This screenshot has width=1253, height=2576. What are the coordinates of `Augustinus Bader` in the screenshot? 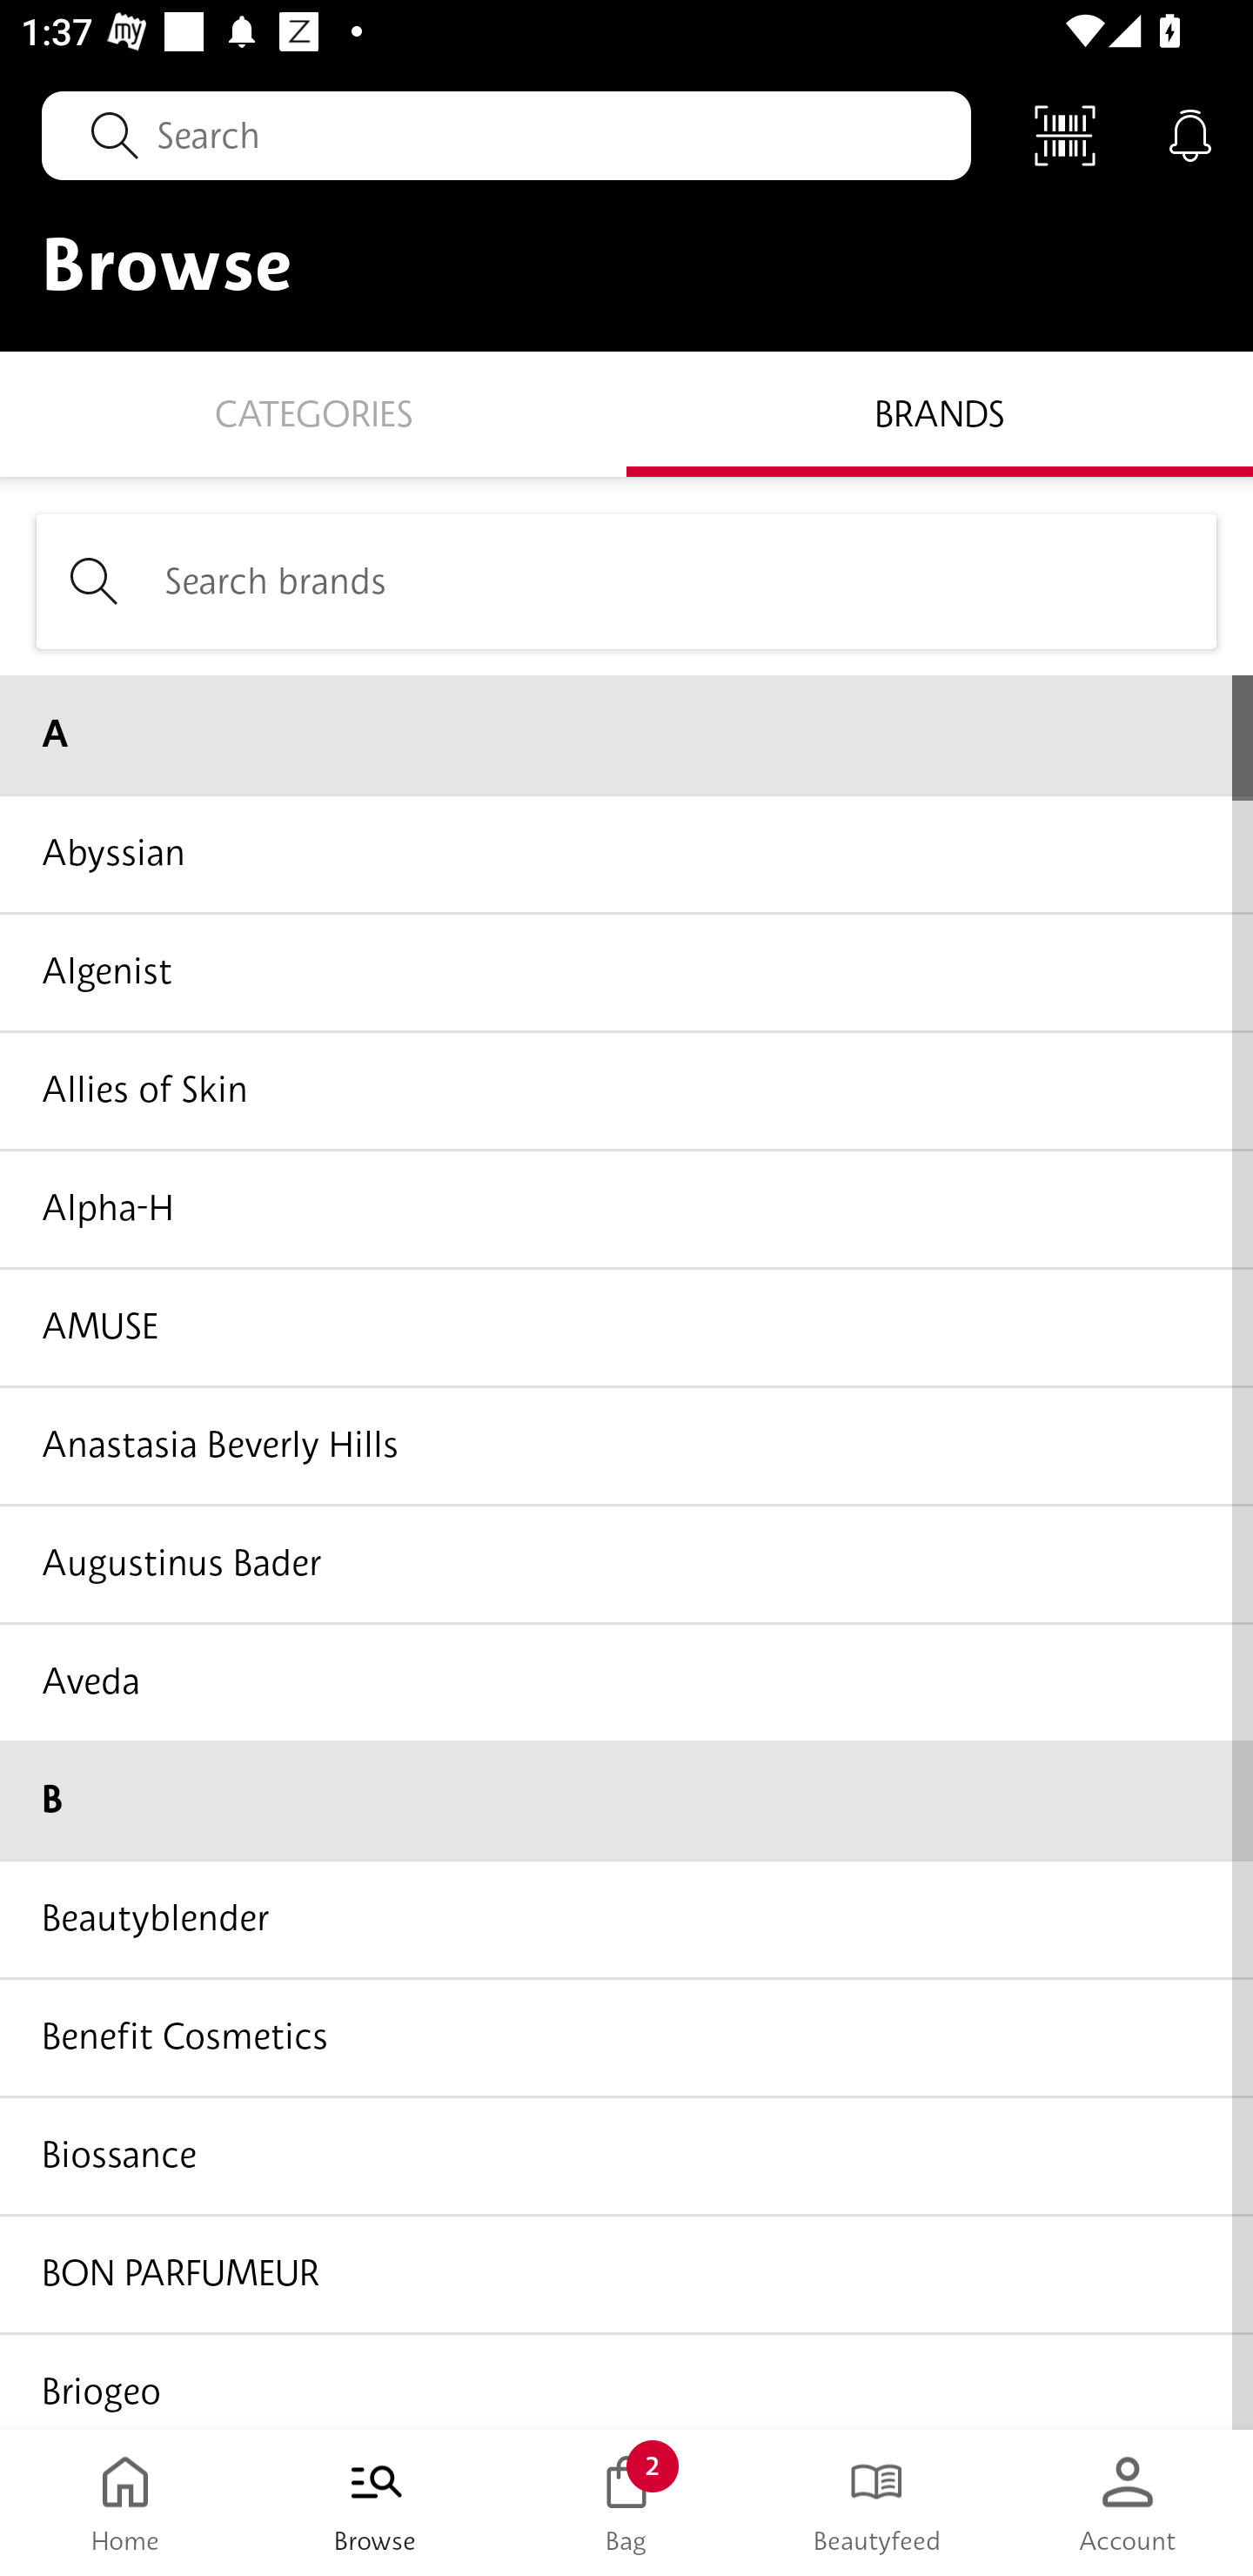 It's located at (626, 1563).